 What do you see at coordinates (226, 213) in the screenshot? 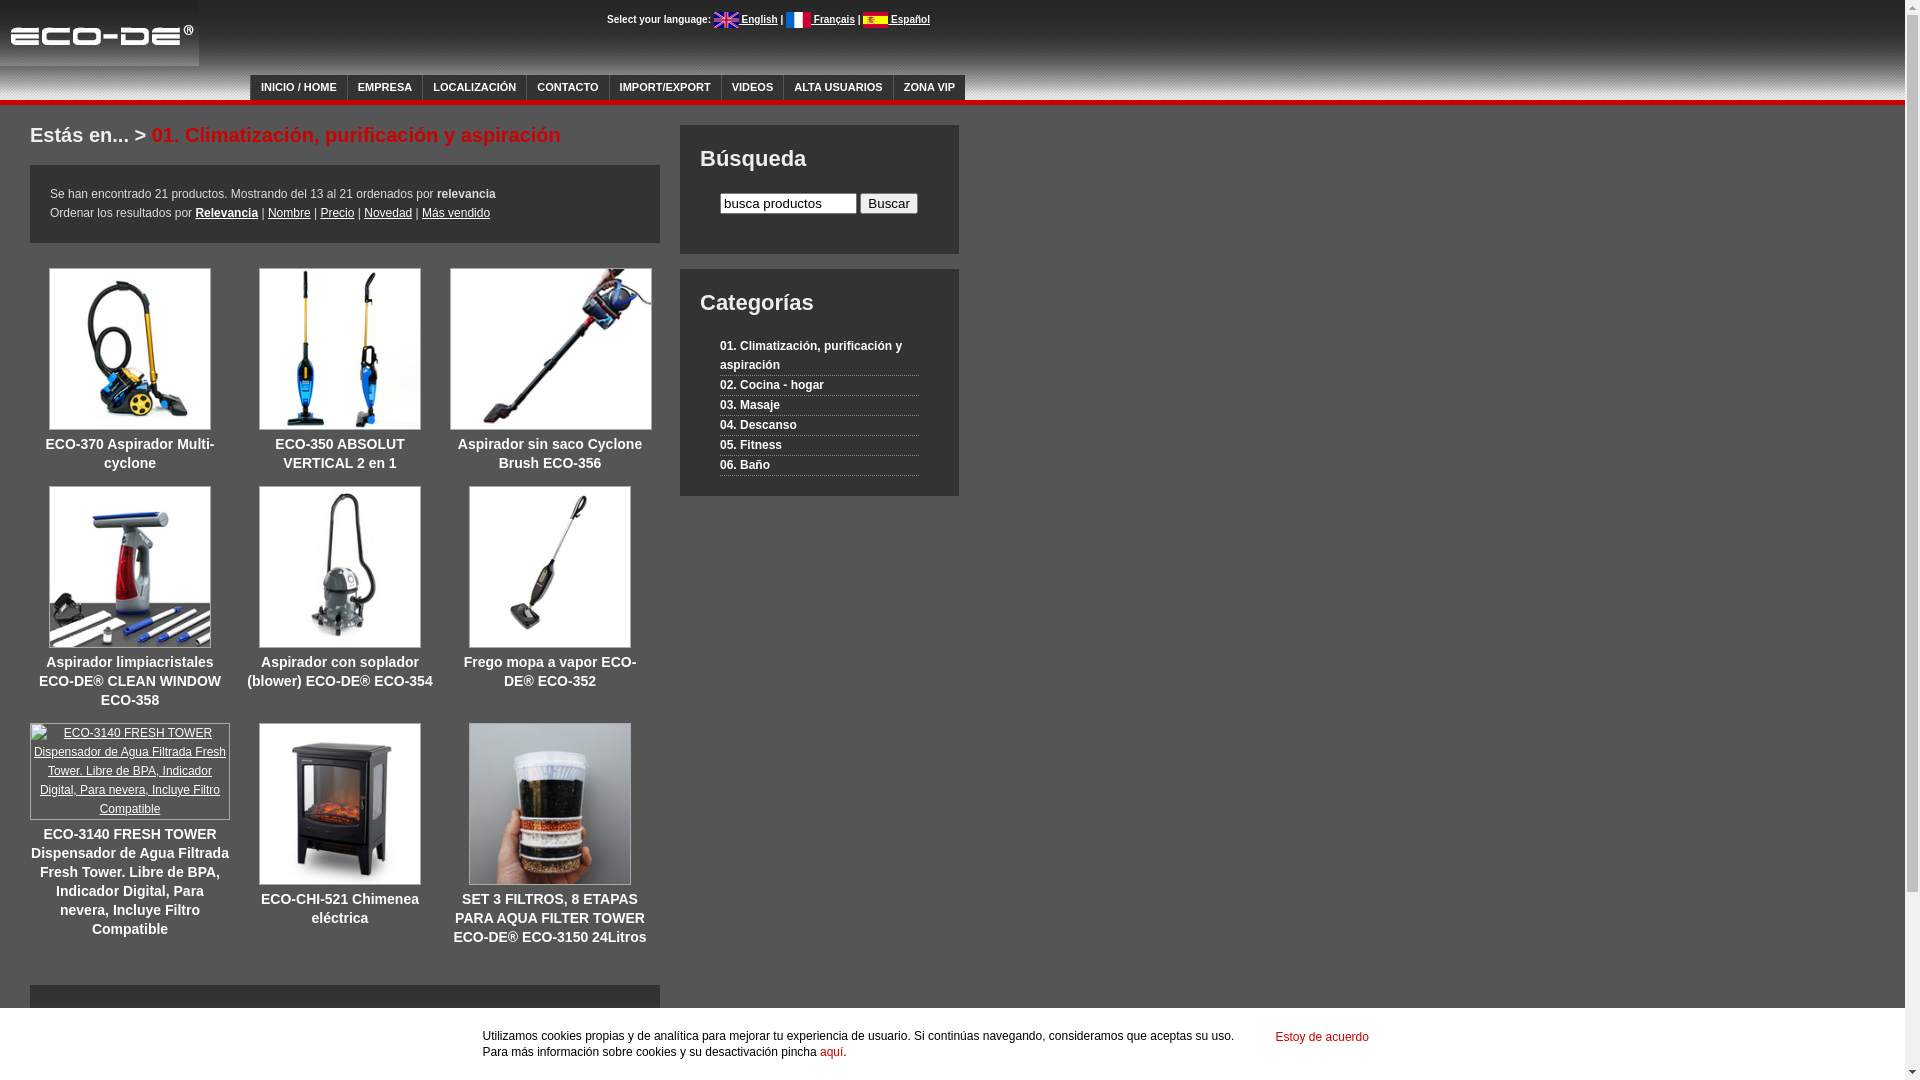
I see `Relevancia` at bounding box center [226, 213].